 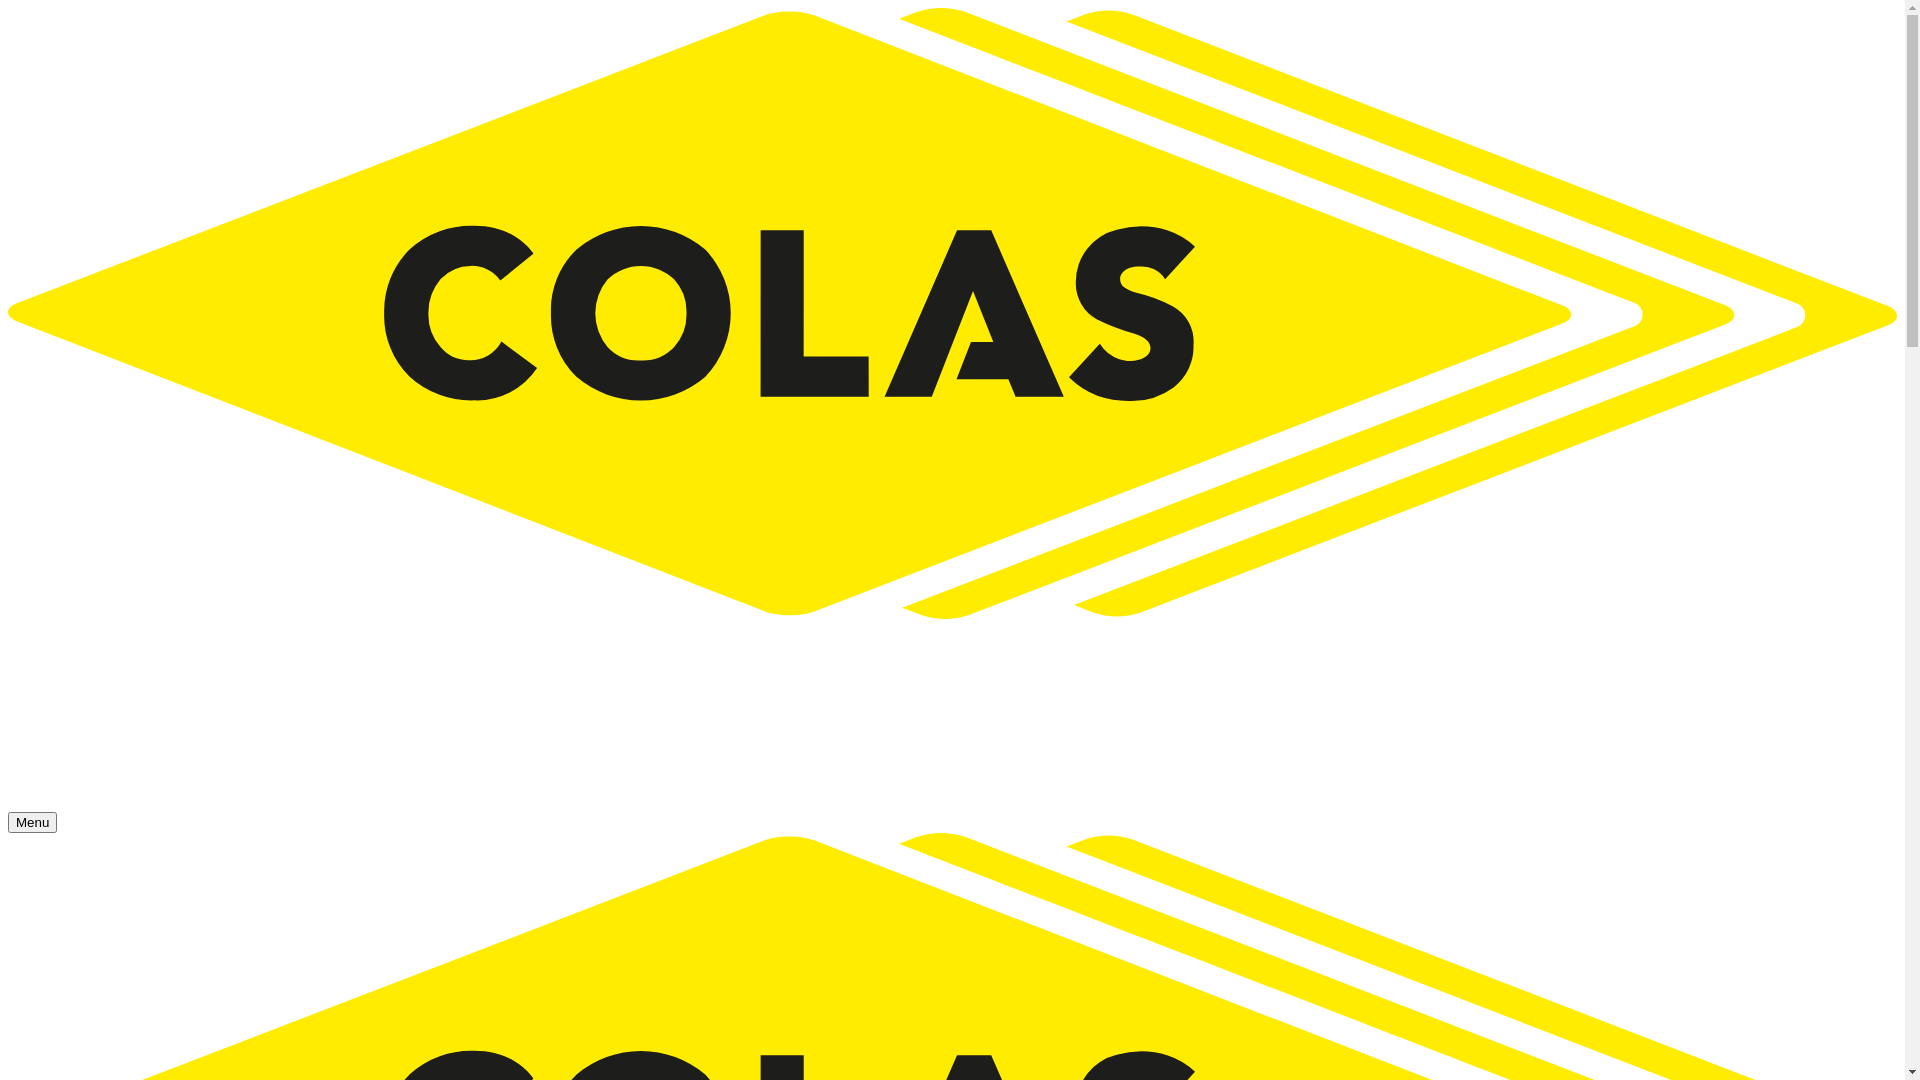 What do you see at coordinates (32, 822) in the screenshot?
I see `Menu` at bounding box center [32, 822].